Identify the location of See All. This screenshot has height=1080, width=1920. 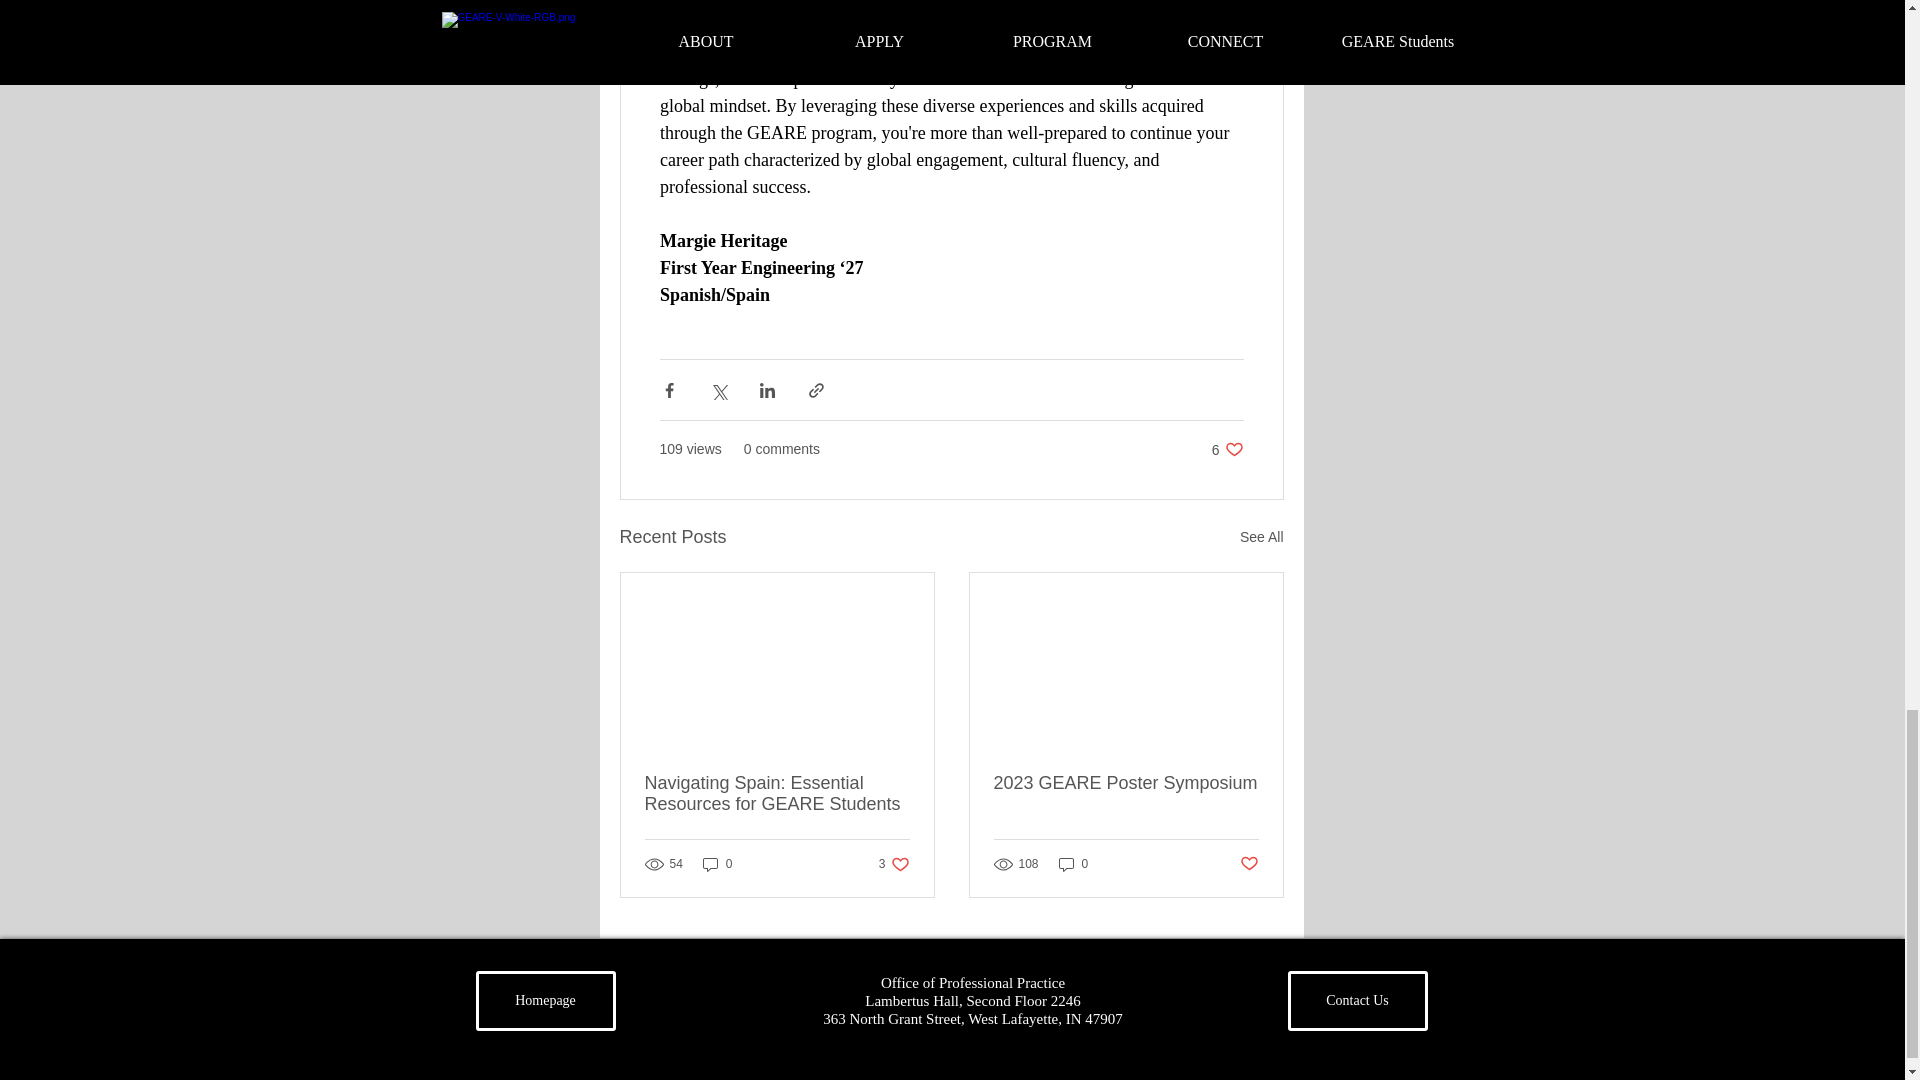
(776, 794).